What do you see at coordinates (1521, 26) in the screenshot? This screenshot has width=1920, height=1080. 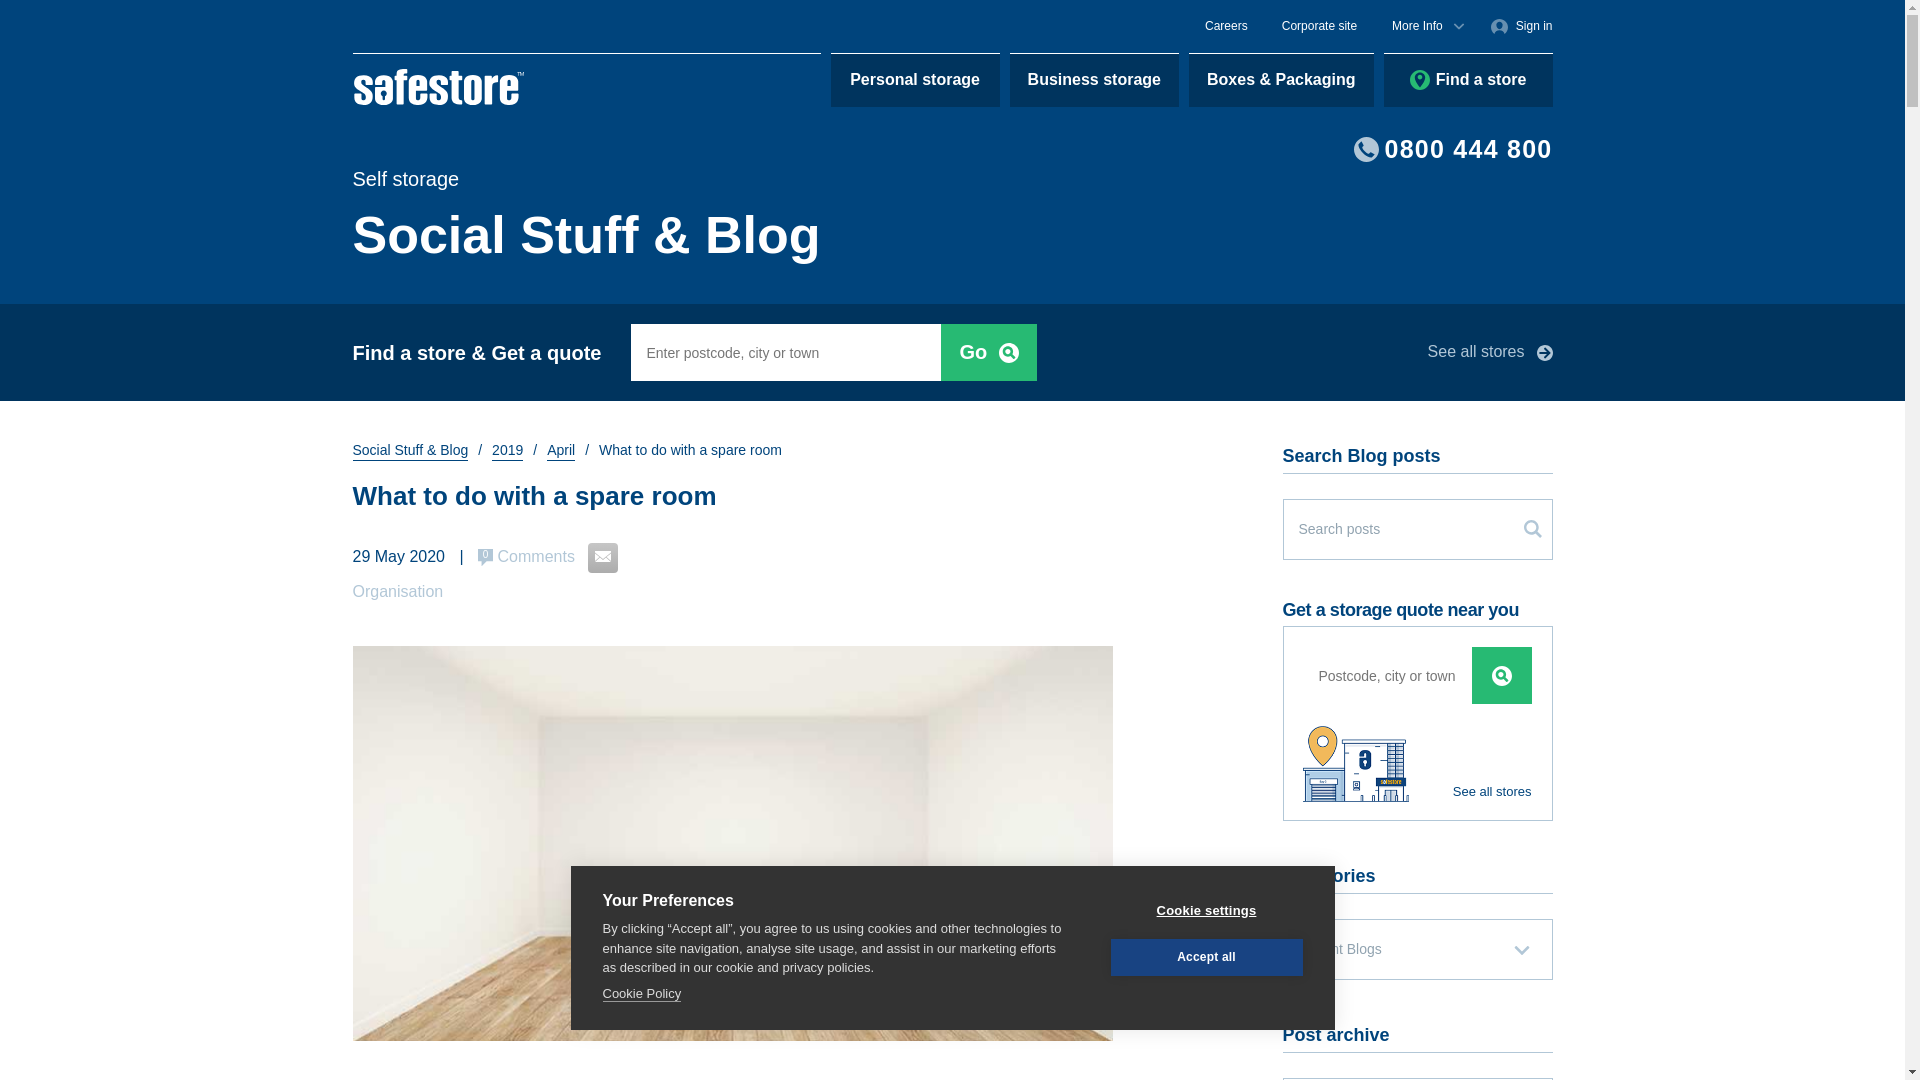 I see `Sign in` at bounding box center [1521, 26].